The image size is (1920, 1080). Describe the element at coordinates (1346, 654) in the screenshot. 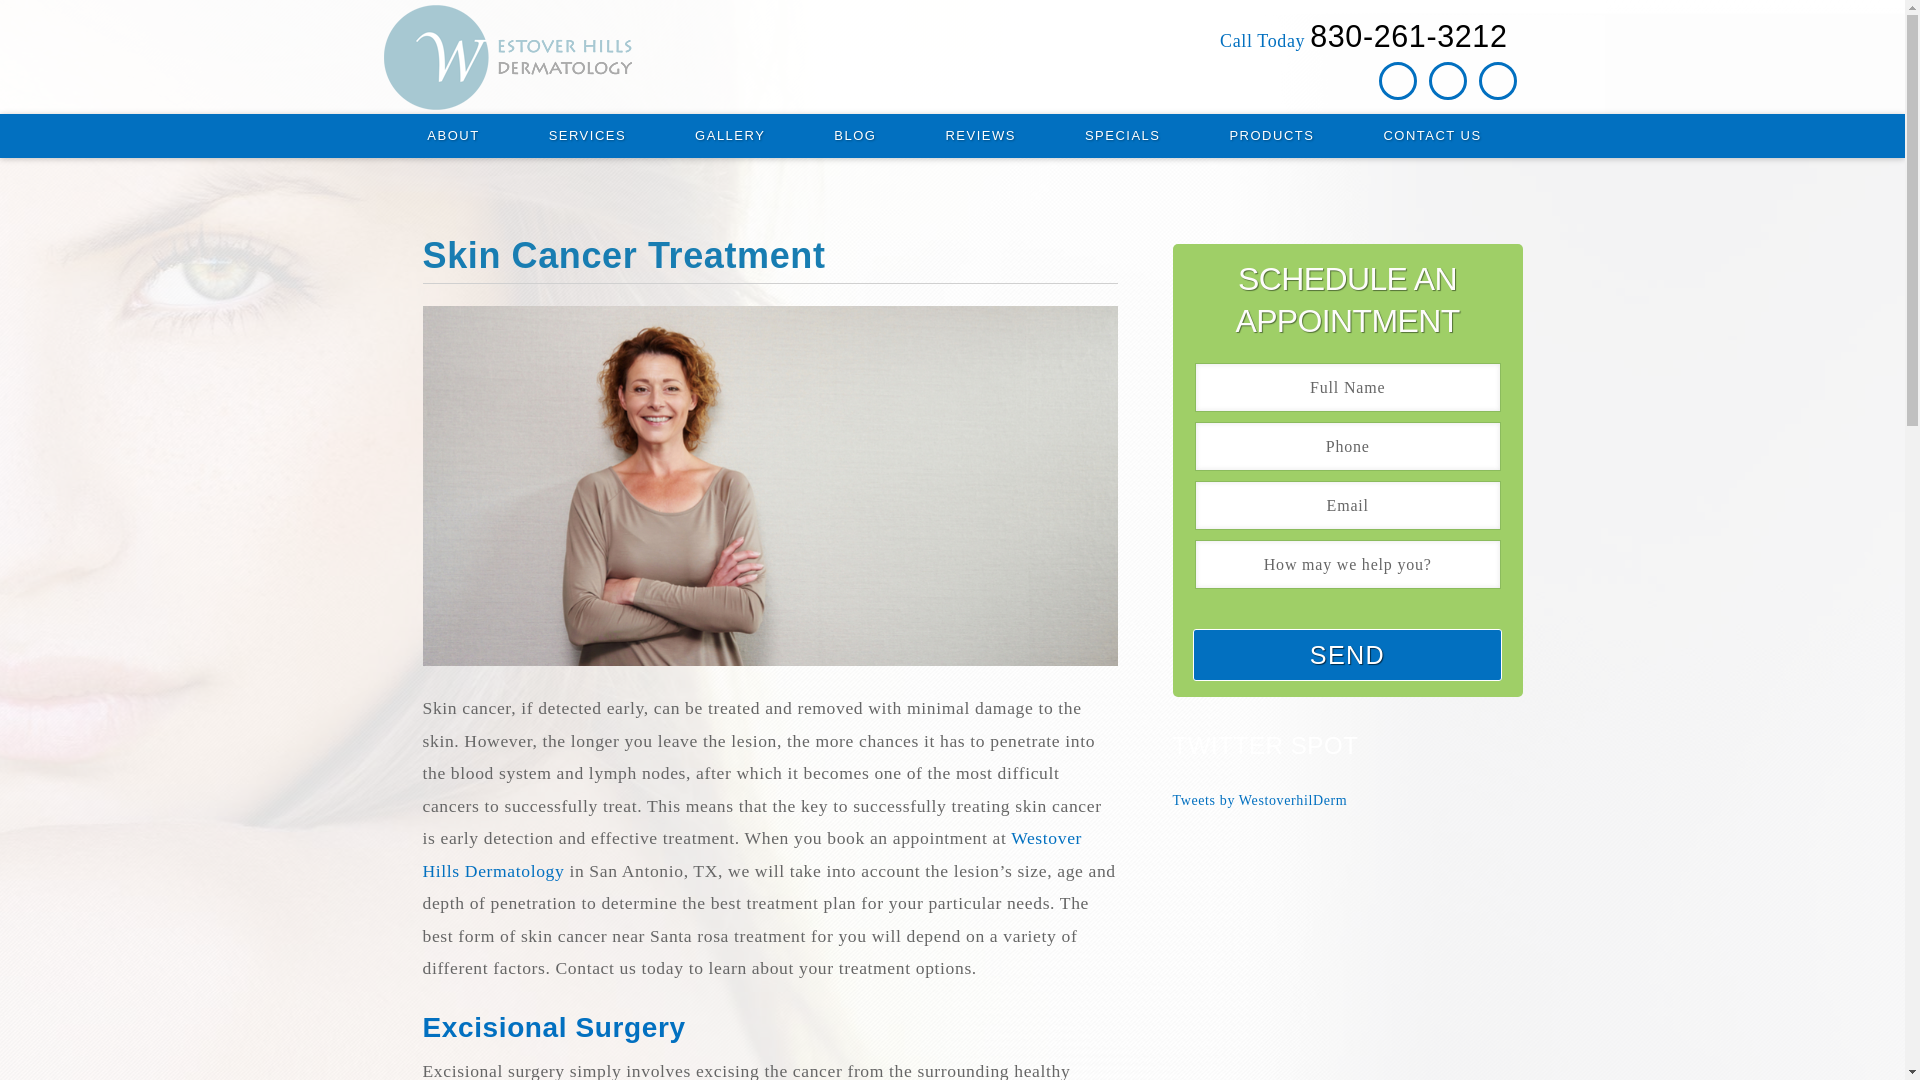

I see `Send` at that location.